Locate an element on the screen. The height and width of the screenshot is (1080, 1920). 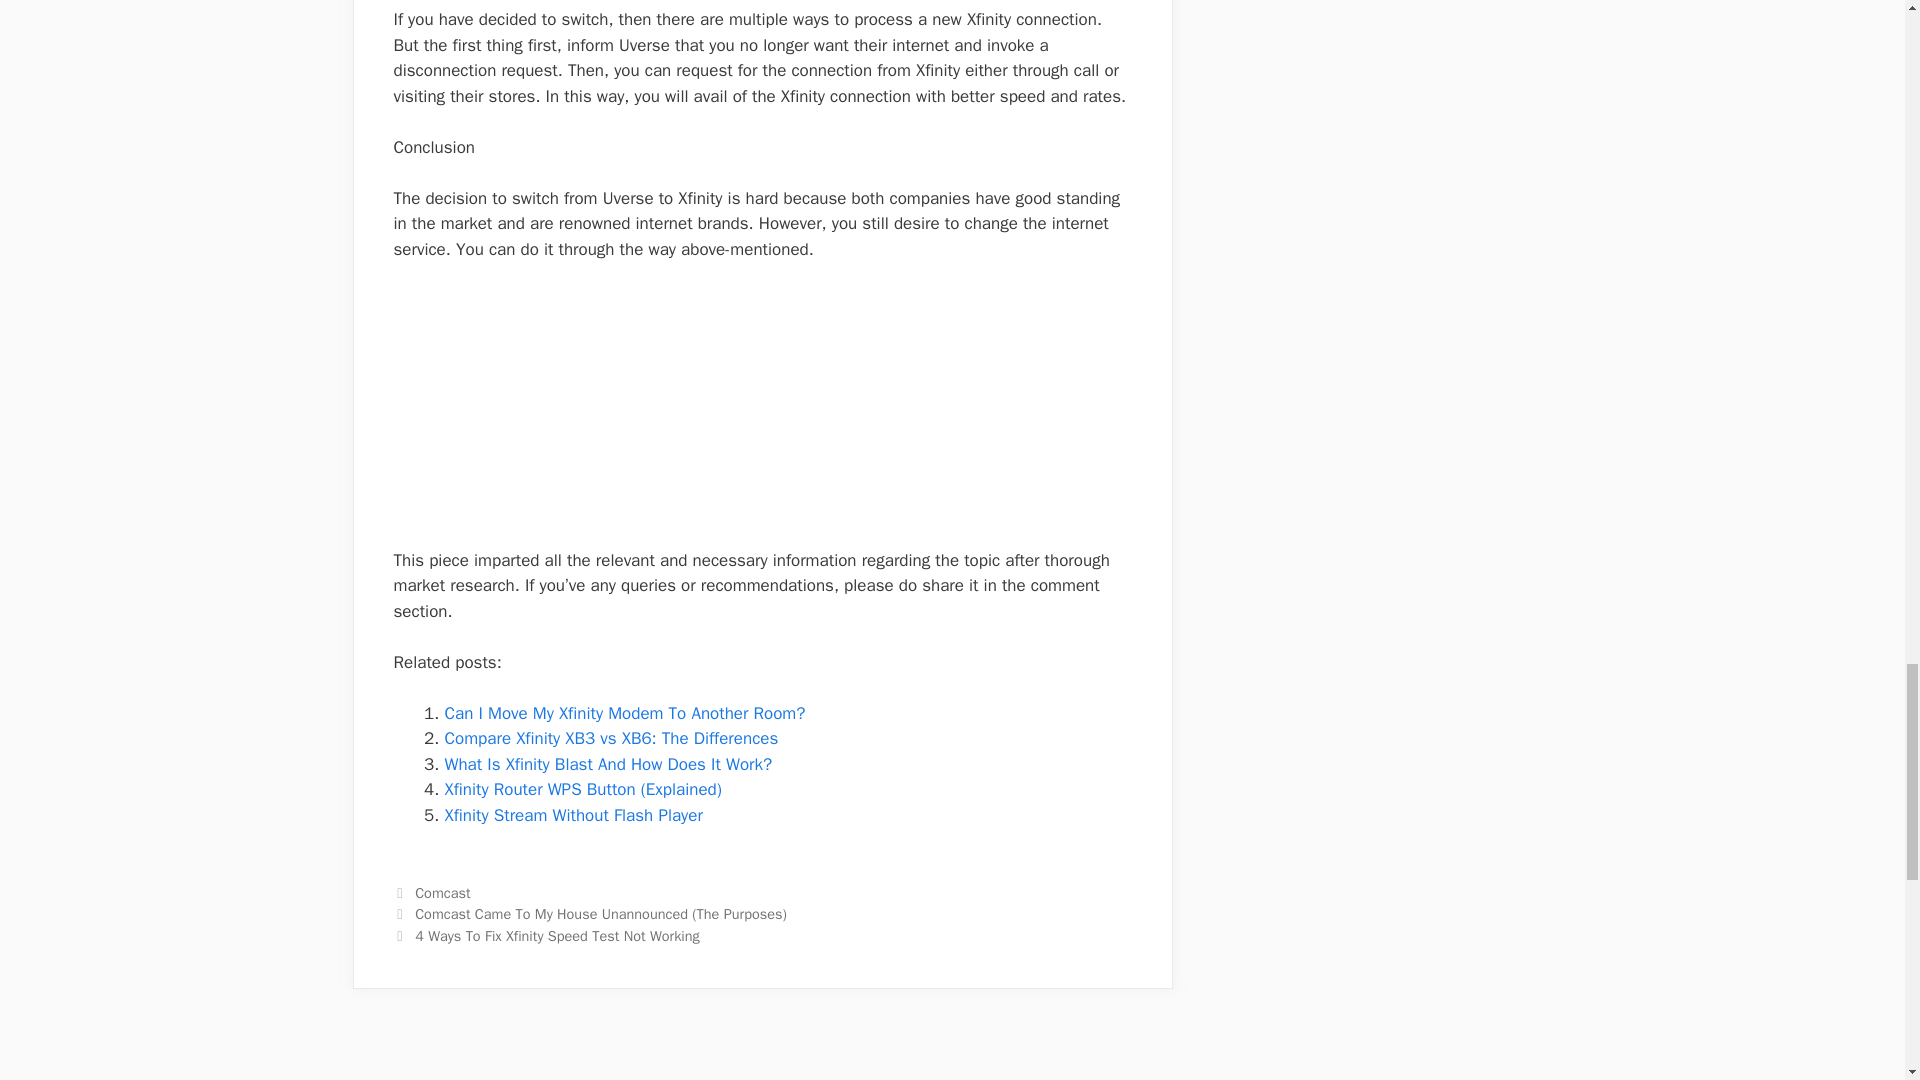
Xfinity Stream Without Flash Player is located at coordinates (572, 815).